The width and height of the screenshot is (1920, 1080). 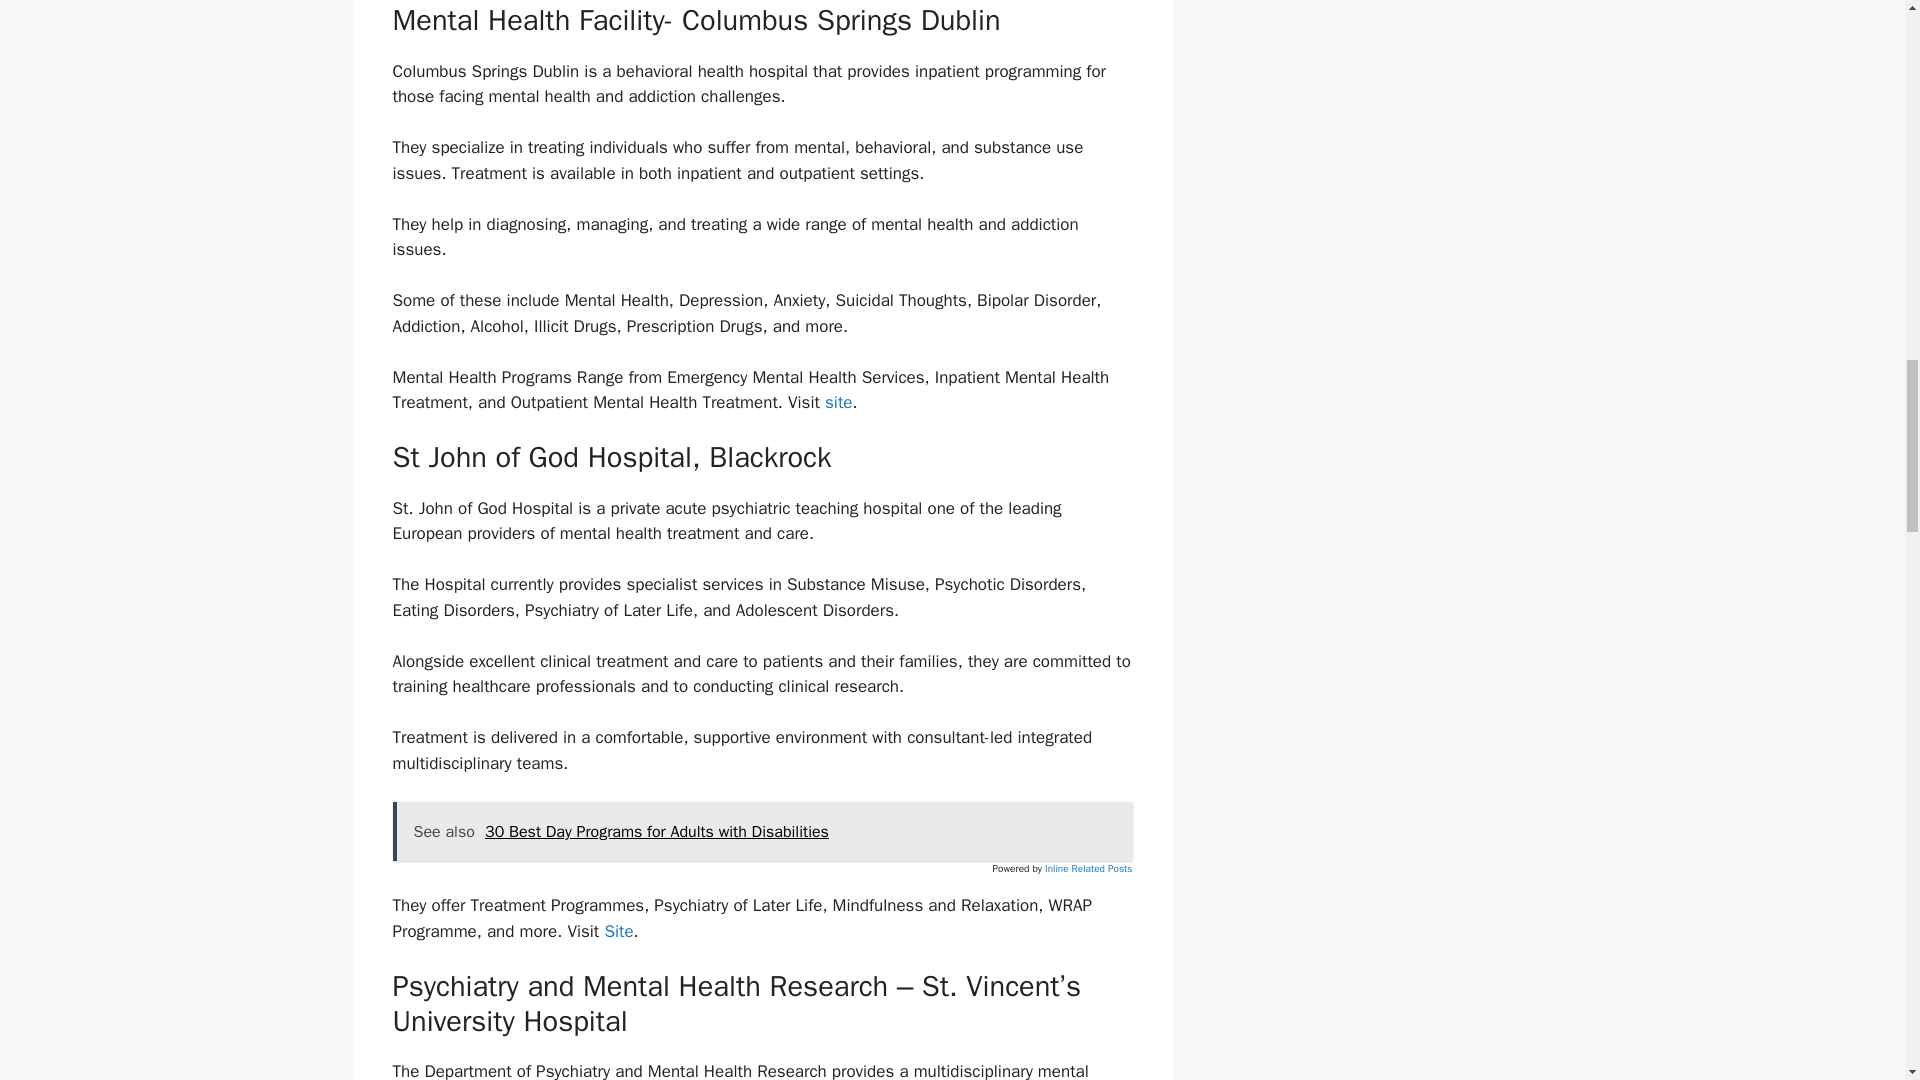 What do you see at coordinates (618, 931) in the screenshot?
I see `Site` at bounding box center [618, 931].